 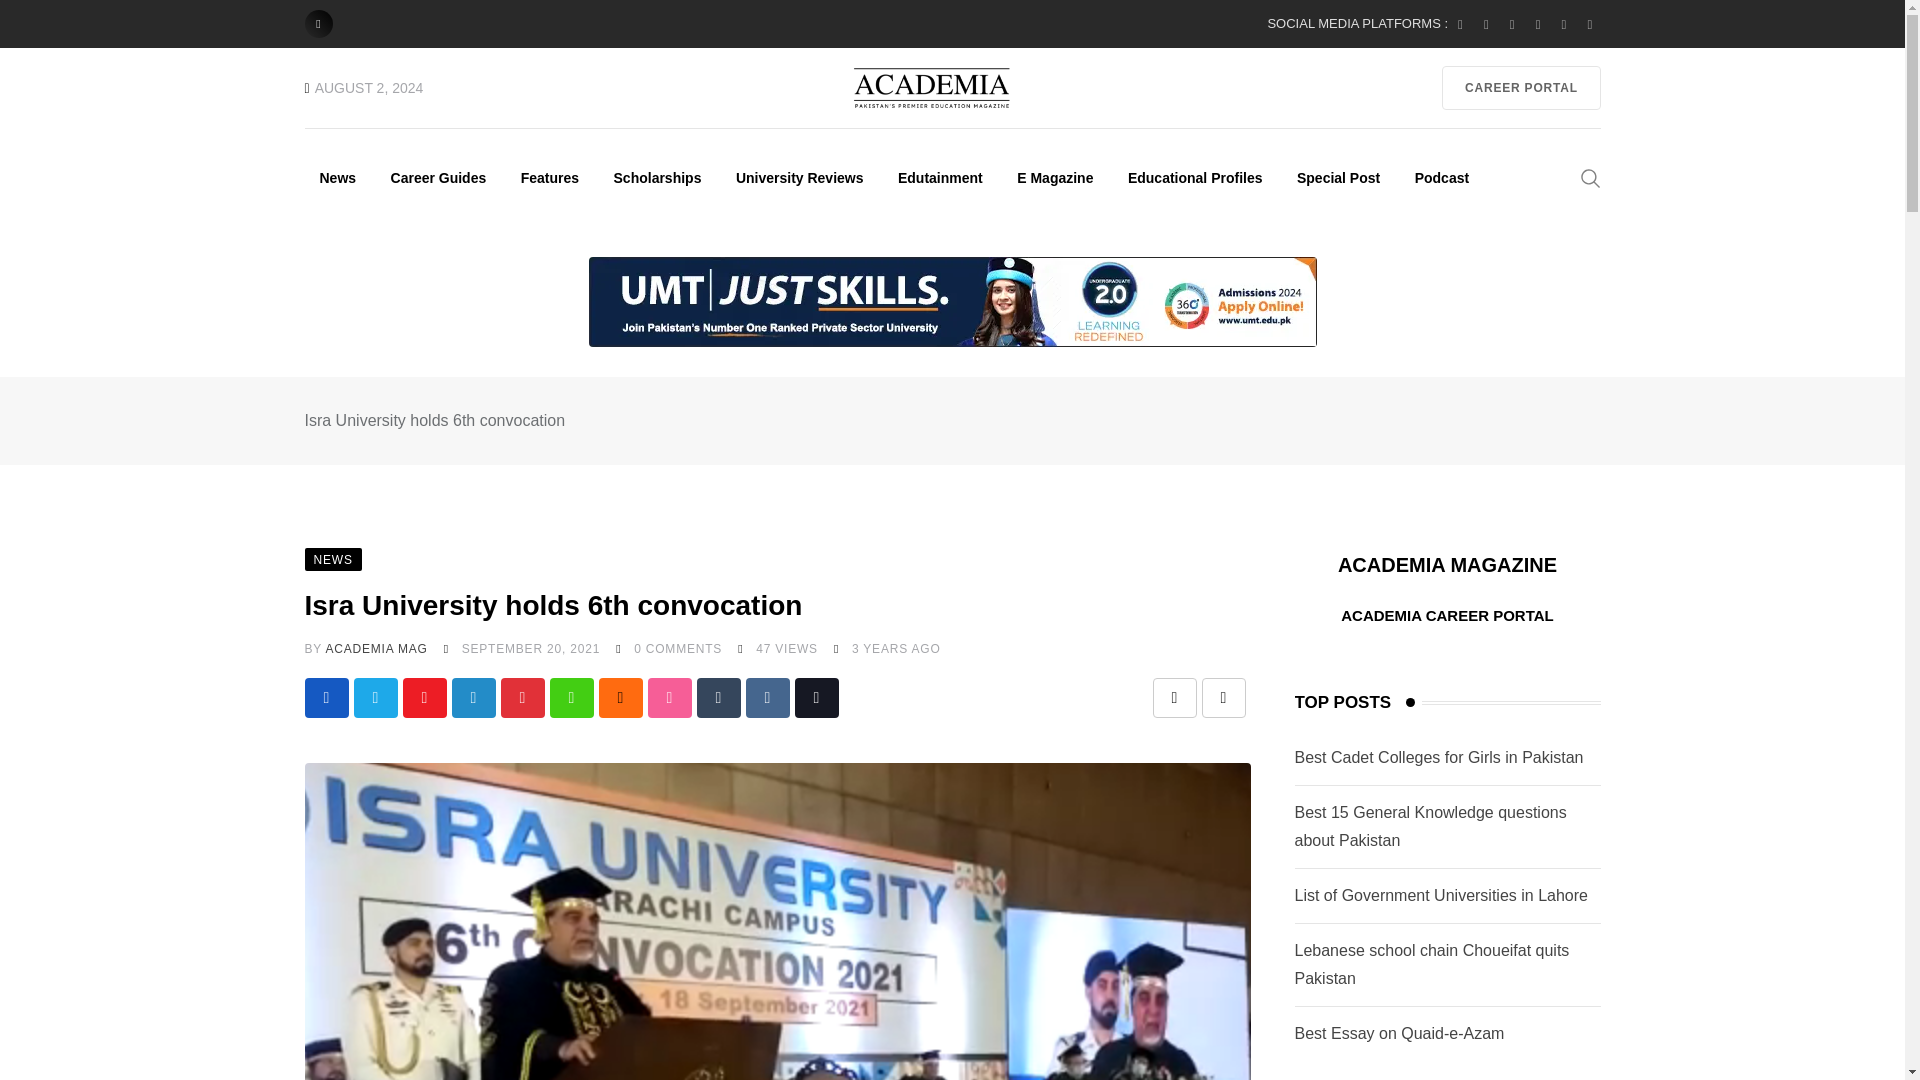 What do you see at coordinates (1590, 176) in the screenshot?
I see `Search` at bounding box center [1590, 176].